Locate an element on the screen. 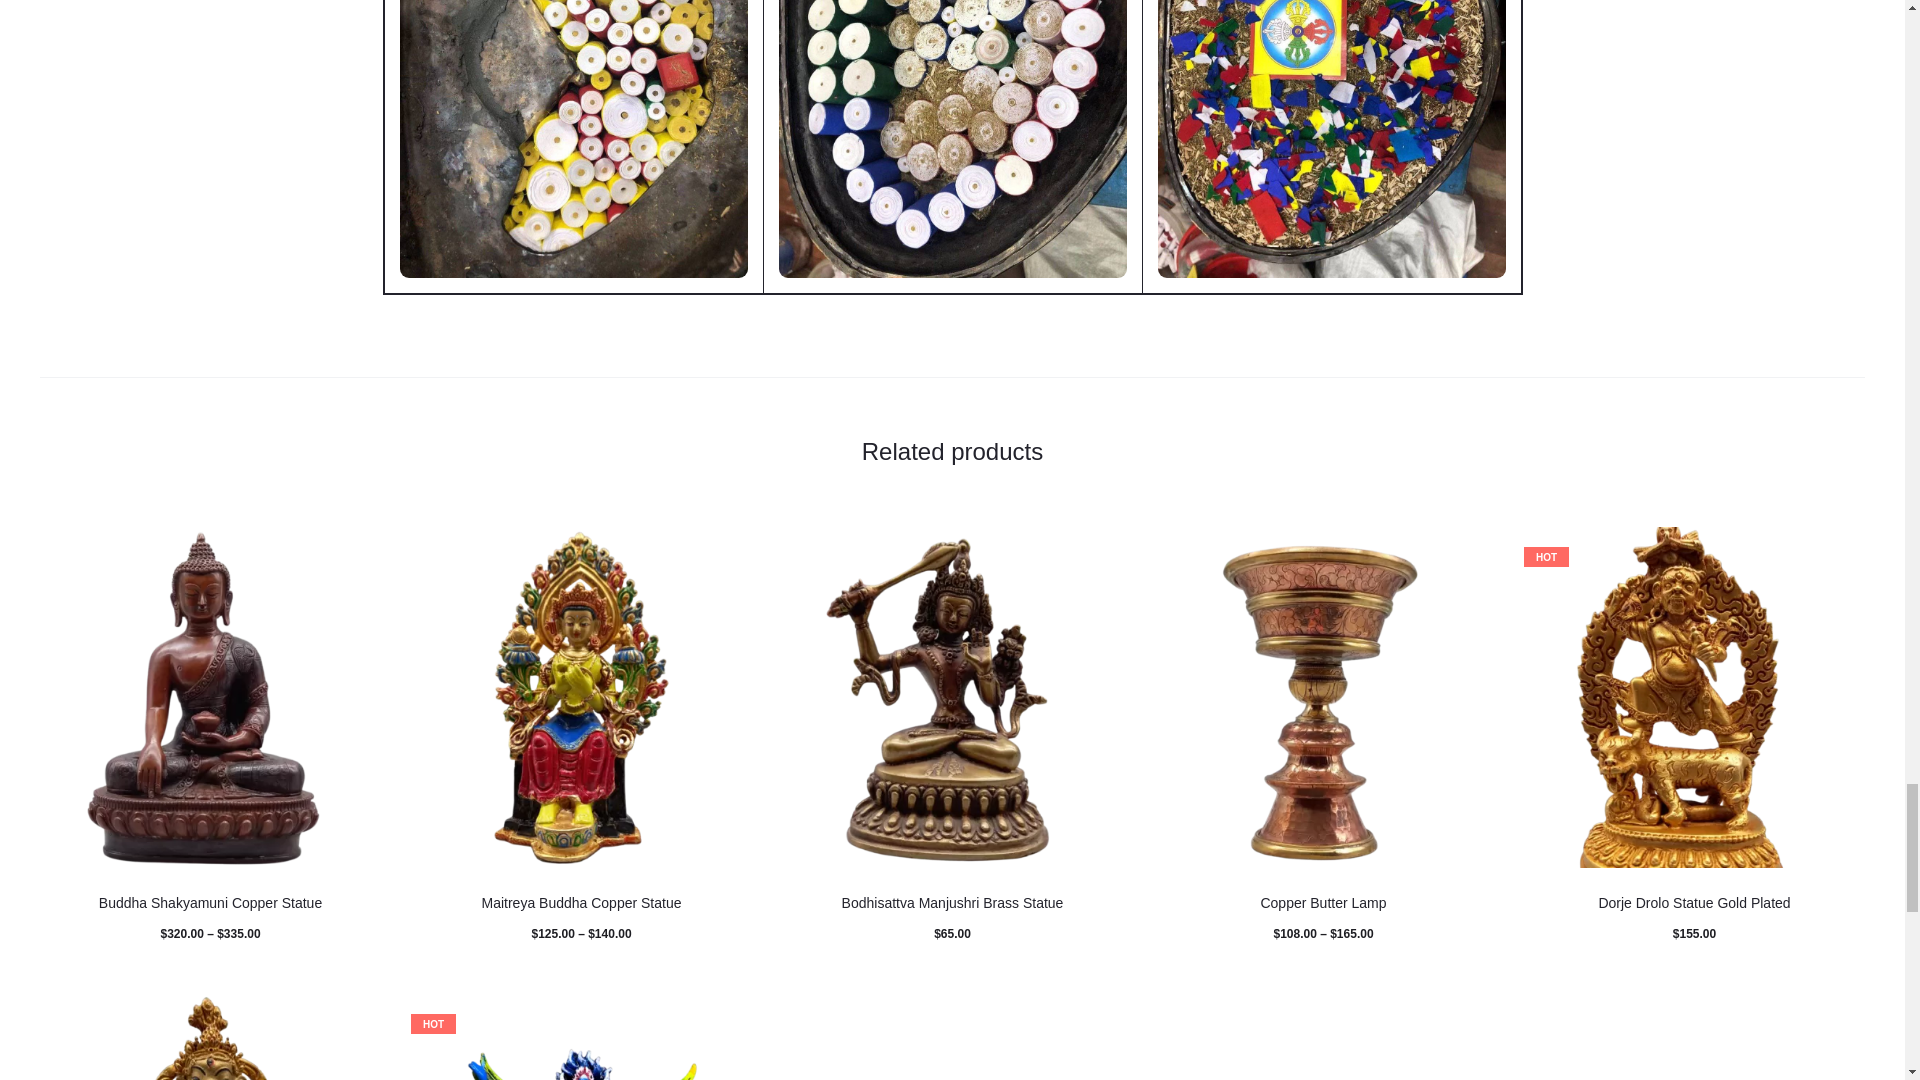 The image size is (1920, 1080). 2883437769 Rudraxis is located at coordinates (1323, 698).